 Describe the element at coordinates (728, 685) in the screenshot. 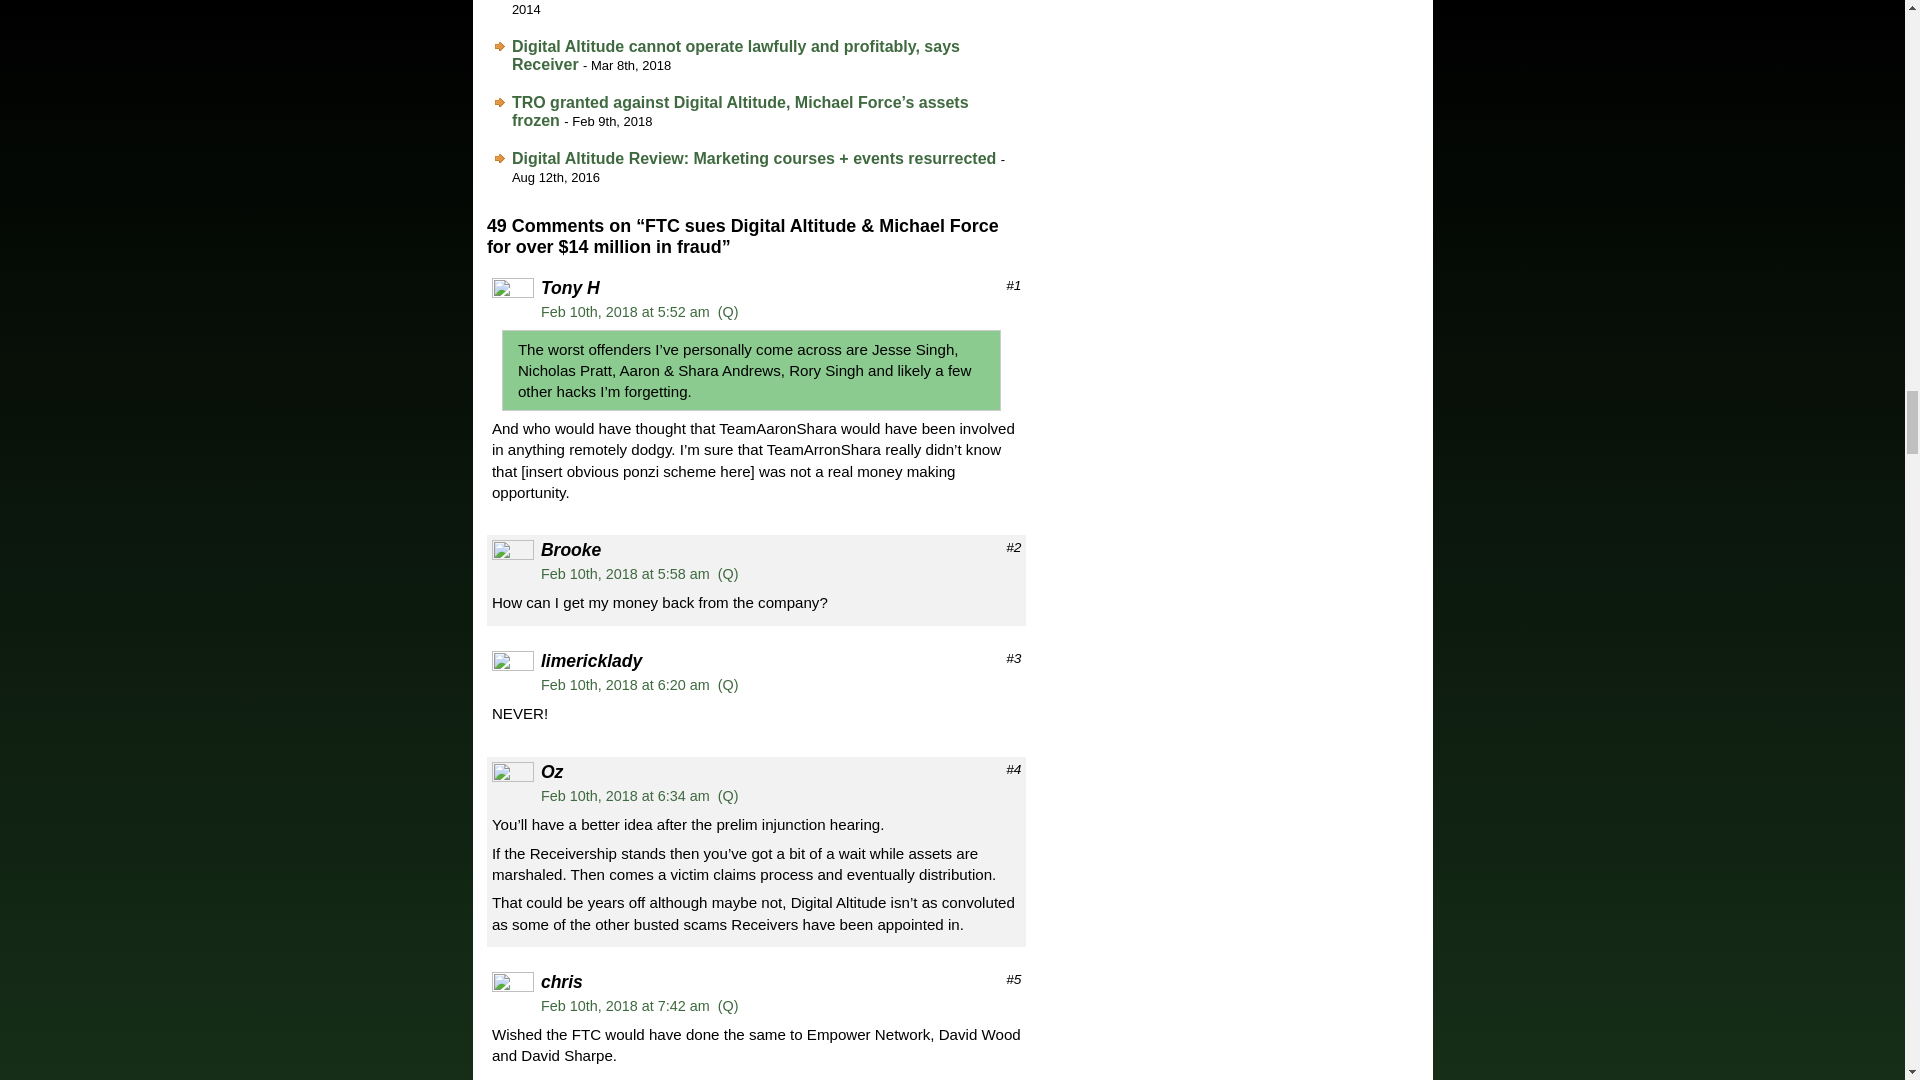

I see `Click here or select text to quote comment` at that location.